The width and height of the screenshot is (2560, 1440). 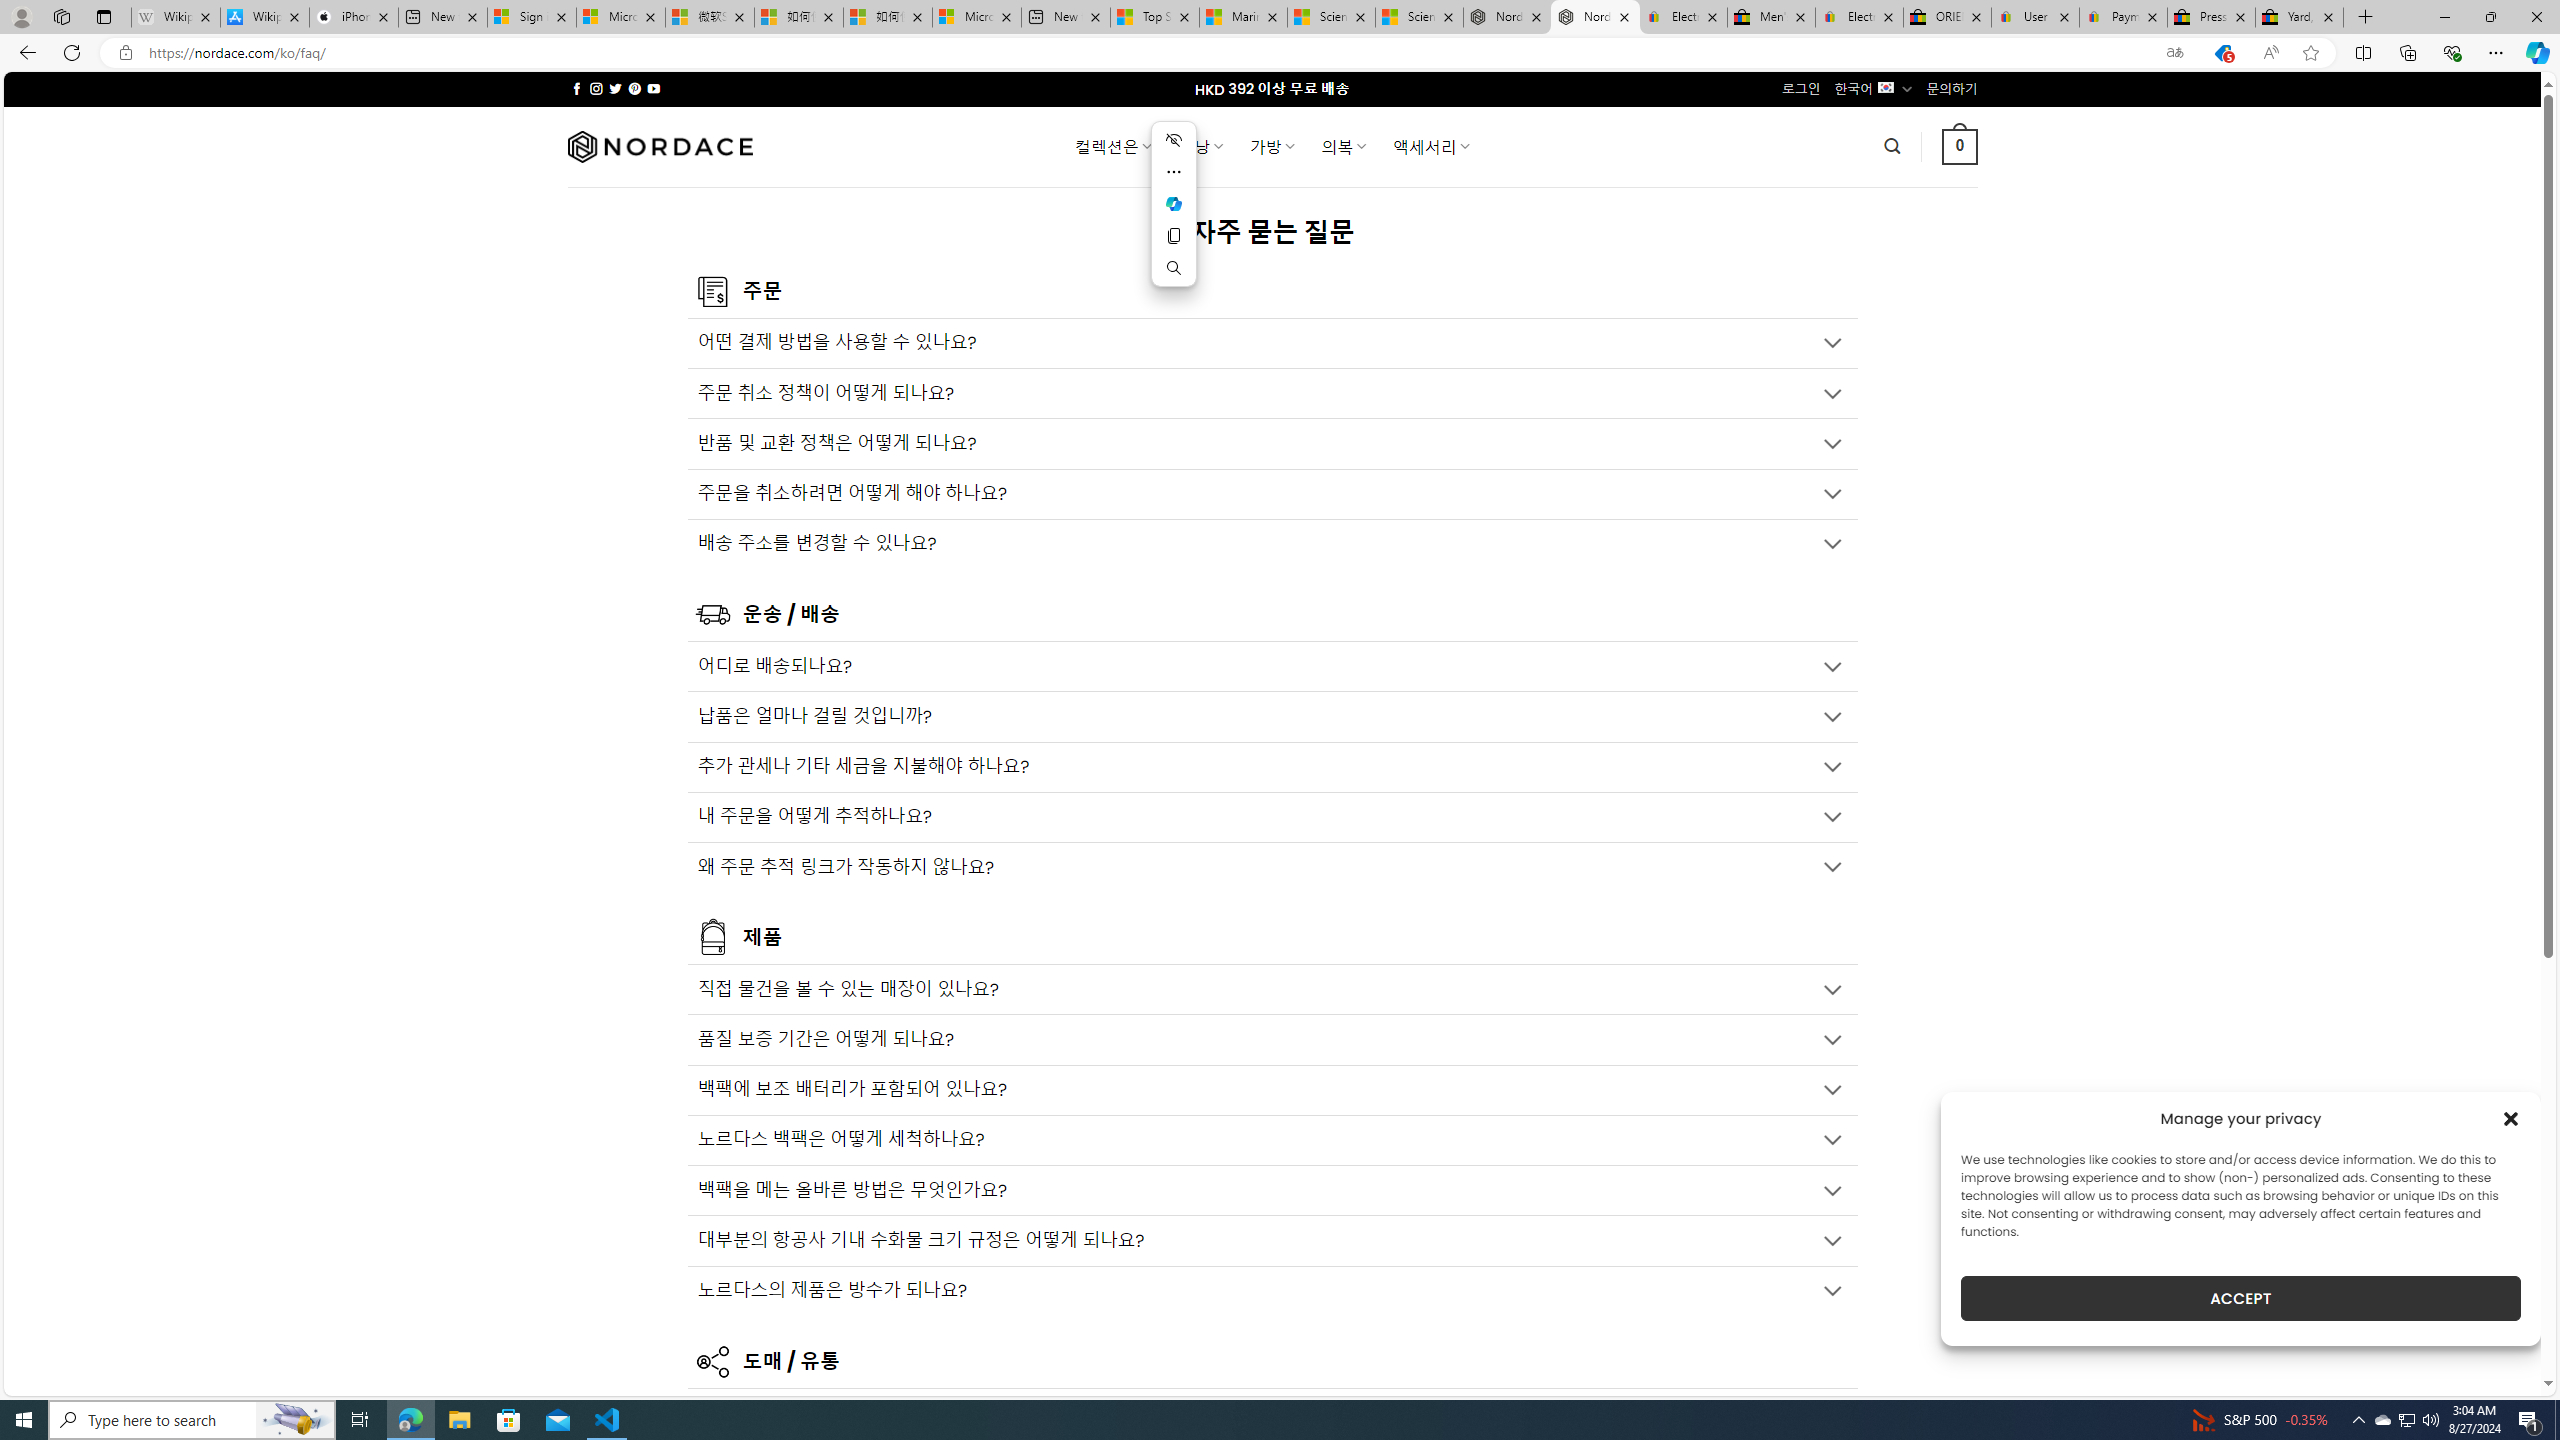 I want to click on Top Stories - MSN, so click(x=1154, y=17).